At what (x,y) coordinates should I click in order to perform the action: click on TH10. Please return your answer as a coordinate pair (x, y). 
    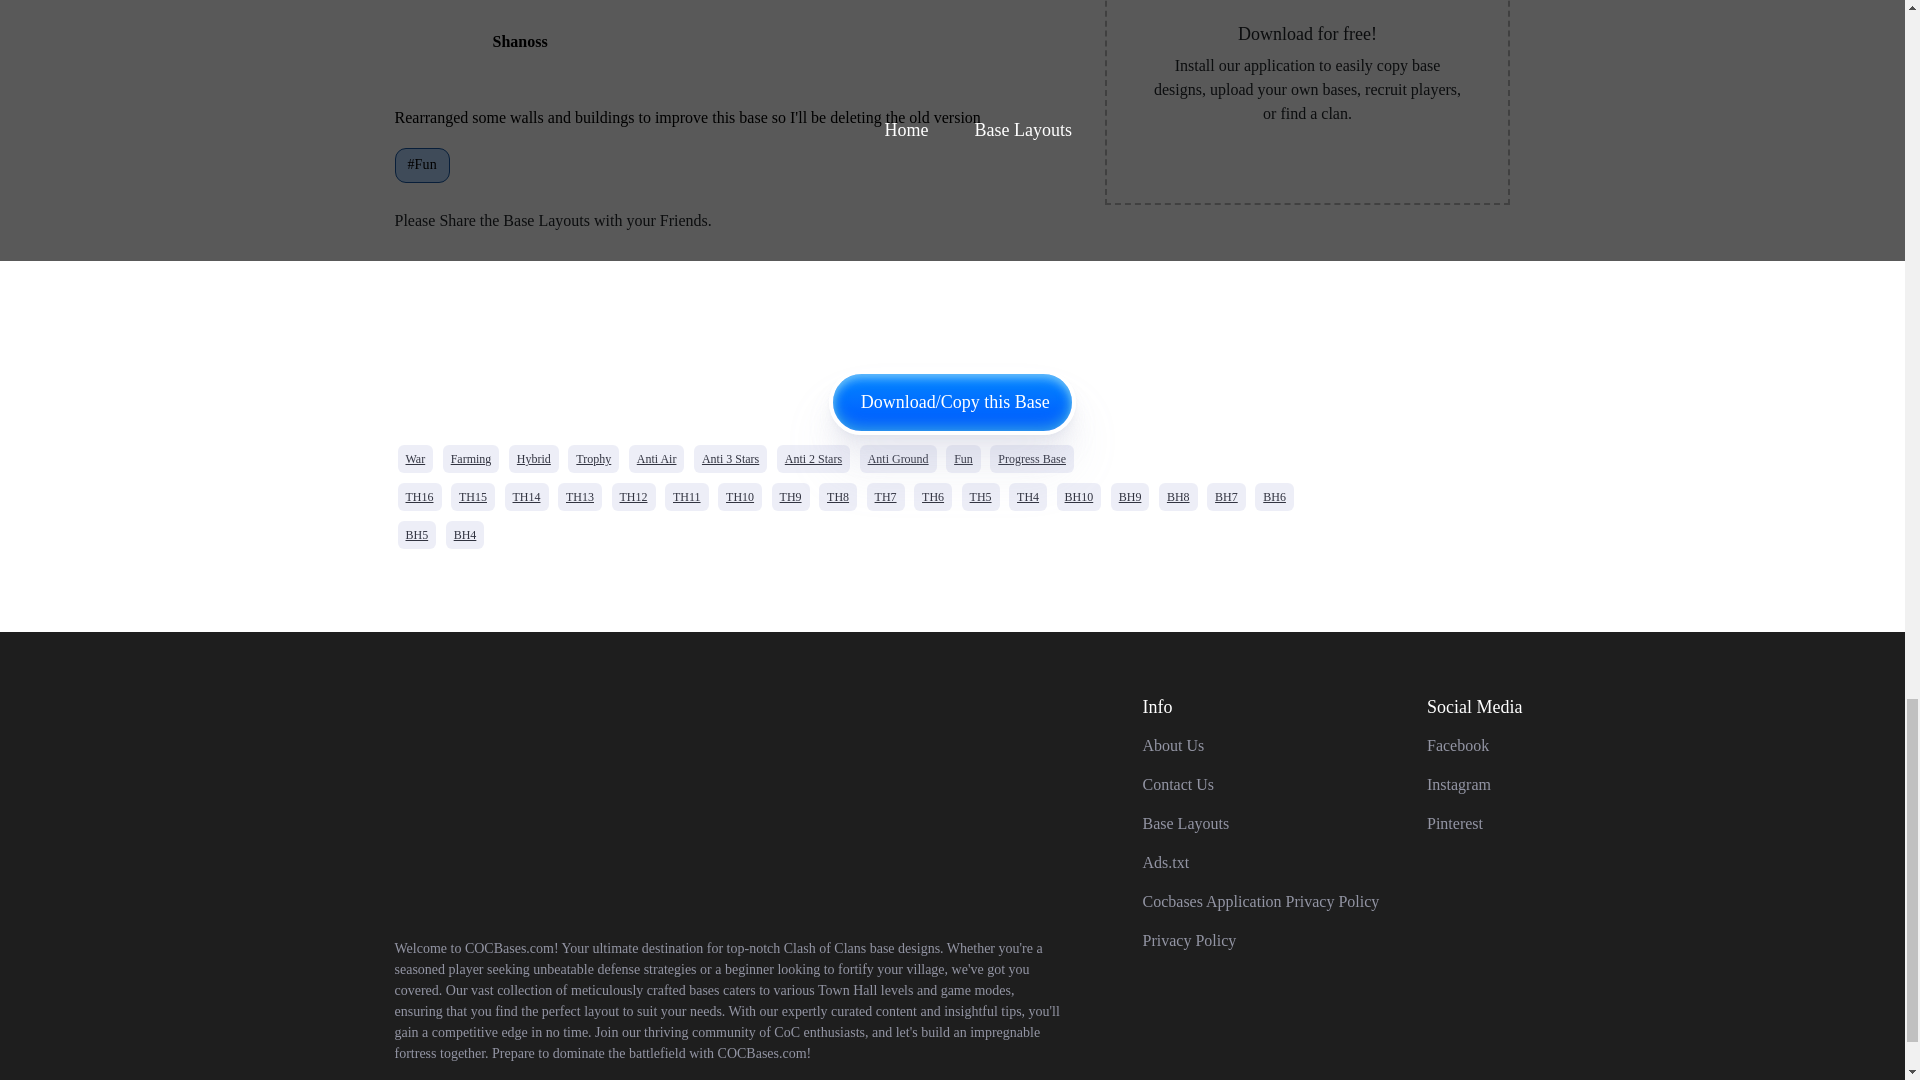
    Looking at the image, I should click on (740, 496).